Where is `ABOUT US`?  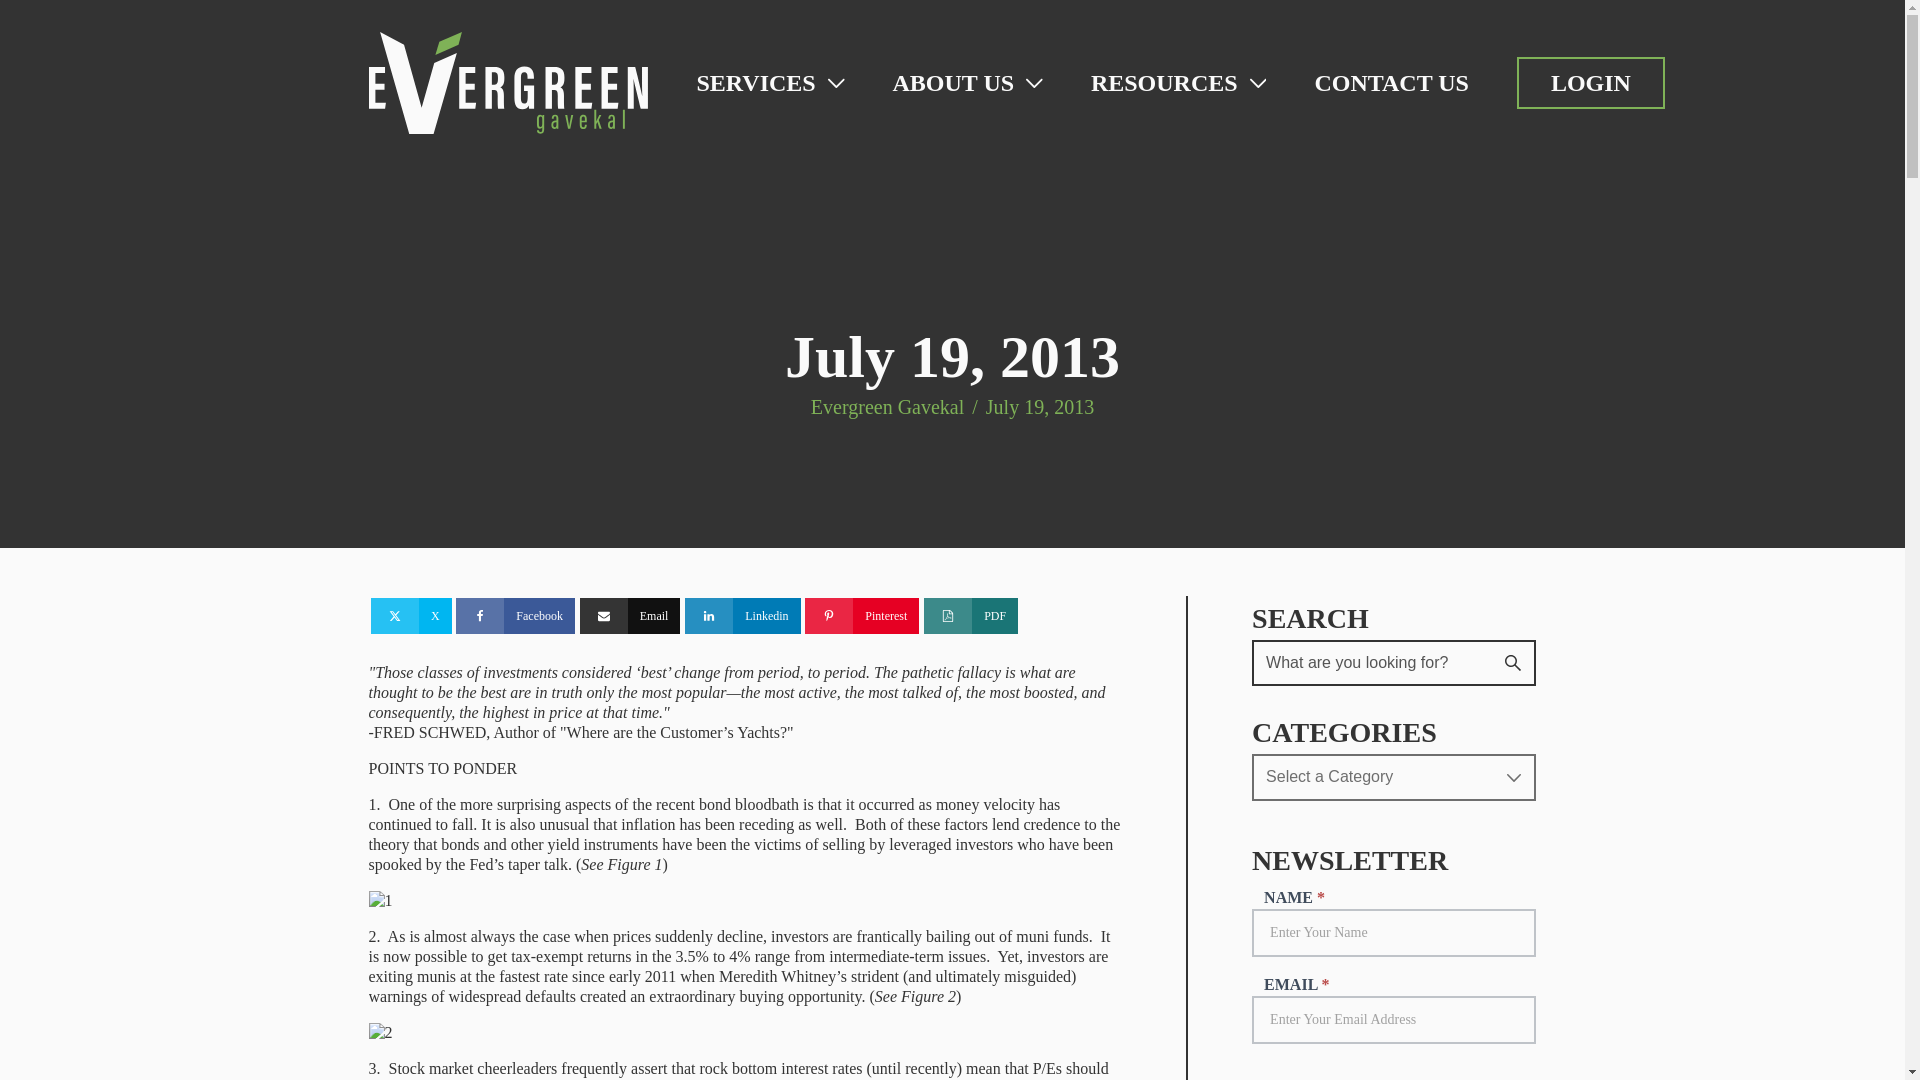
ABOUT US is located at coordinates (967, 83).